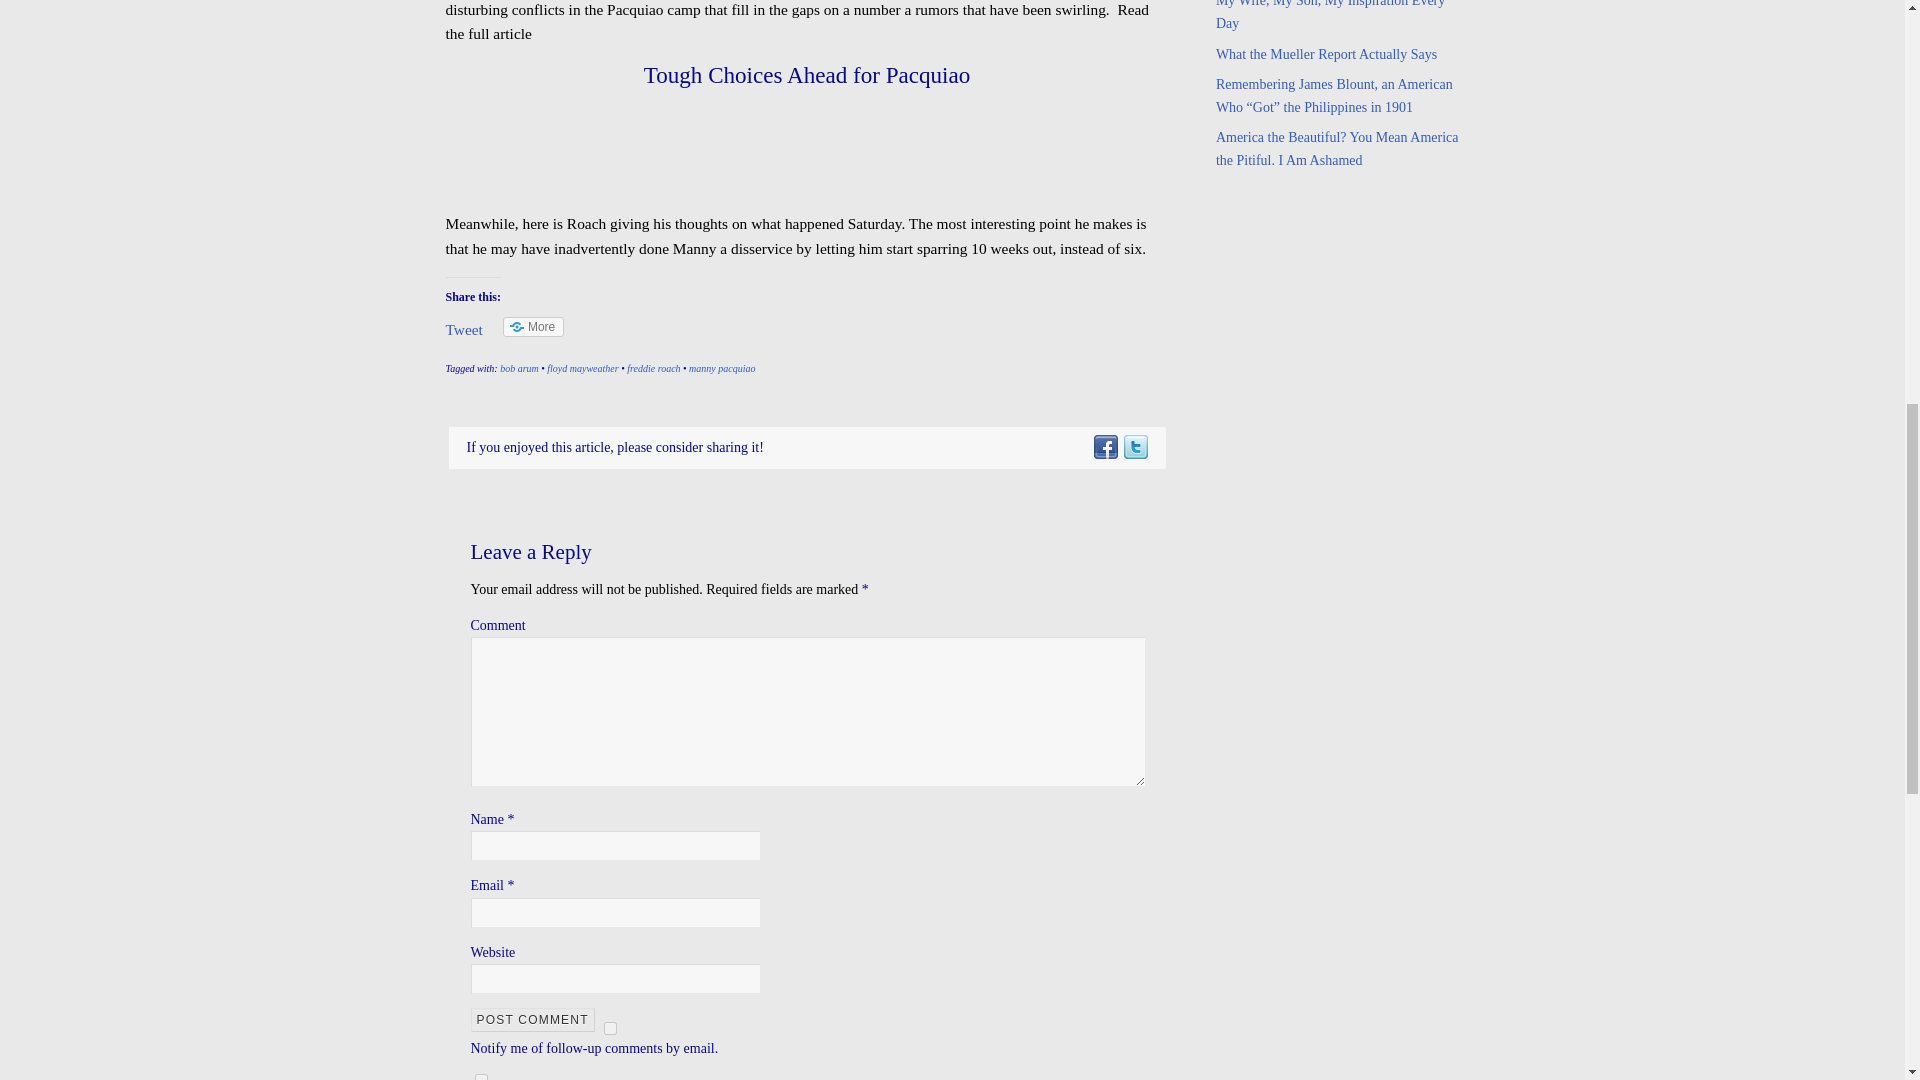 Image resolution: width=1920 pixels, height=1080 pixels. Describe the element at coordinates (534, 326) in the screenshot. I see `More` at that location.